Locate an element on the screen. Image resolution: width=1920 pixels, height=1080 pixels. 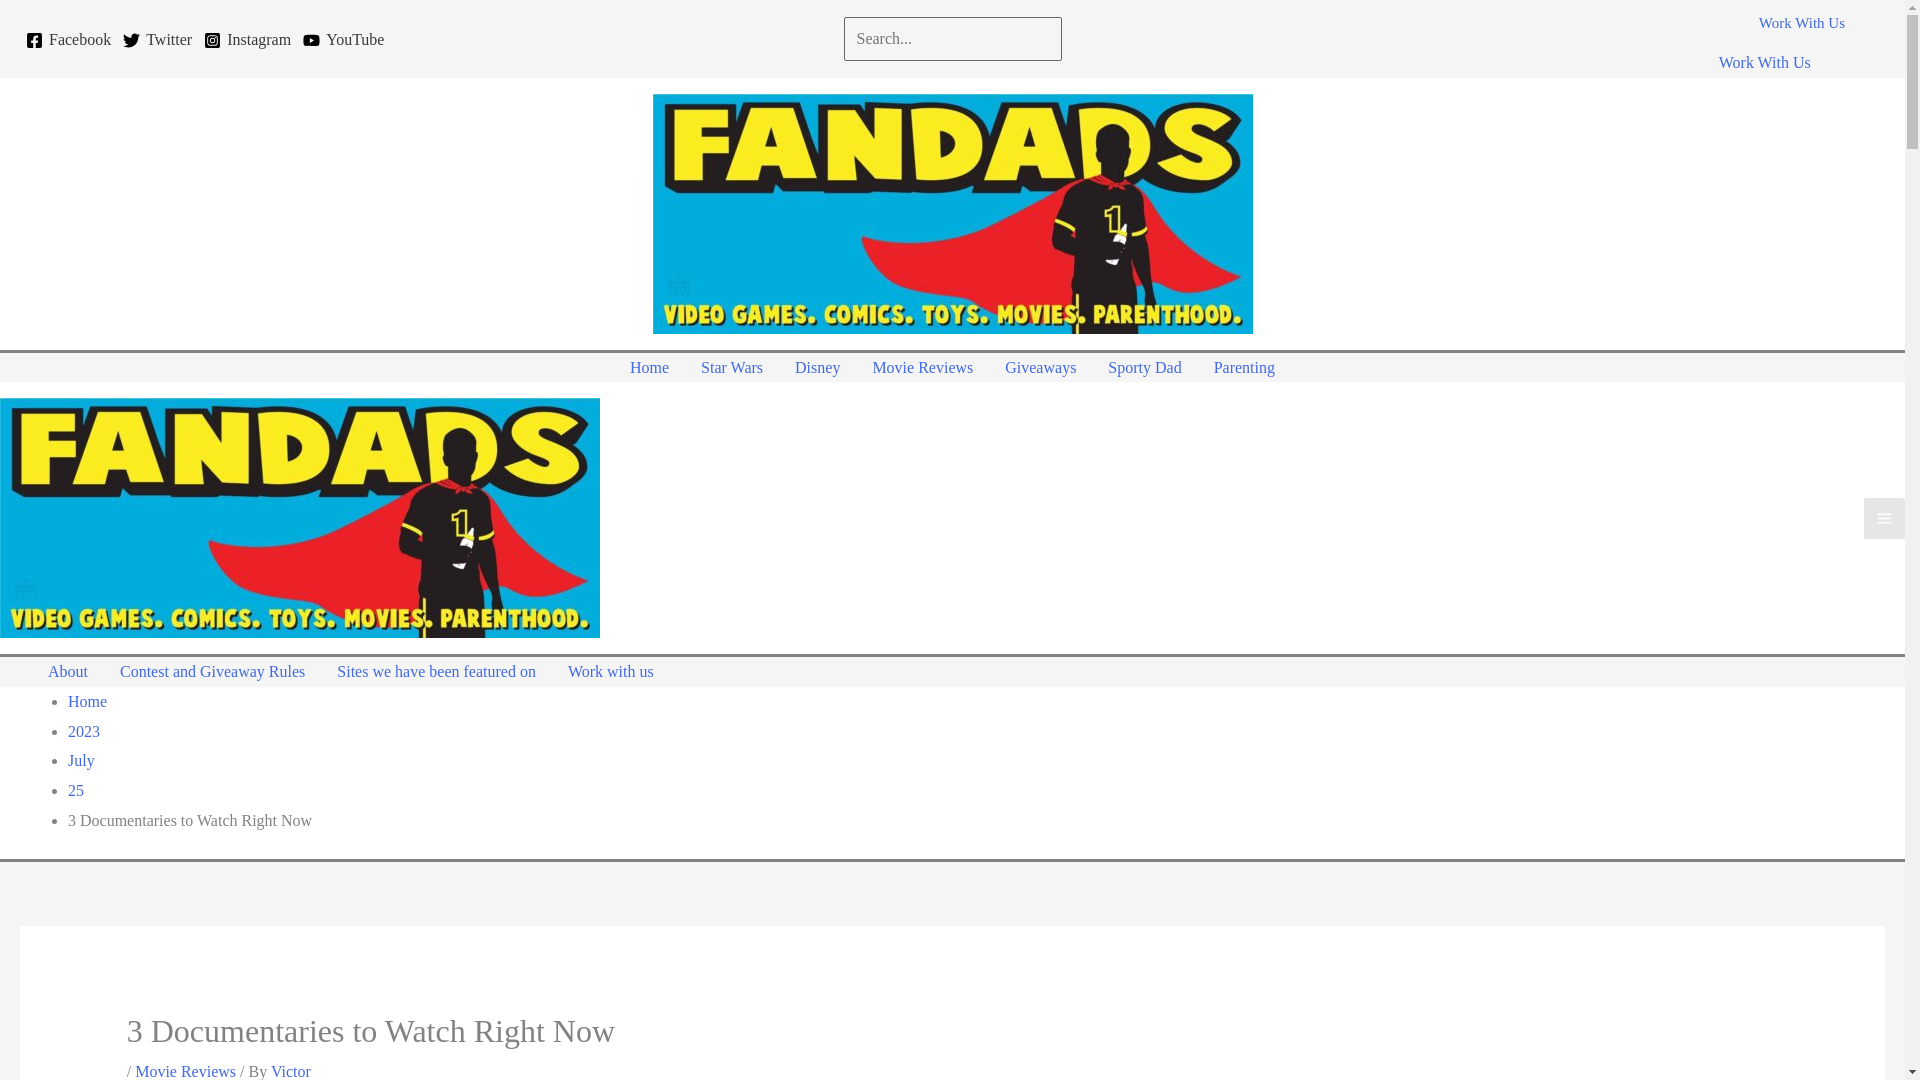
2023 is located at coordinates (83, 730).